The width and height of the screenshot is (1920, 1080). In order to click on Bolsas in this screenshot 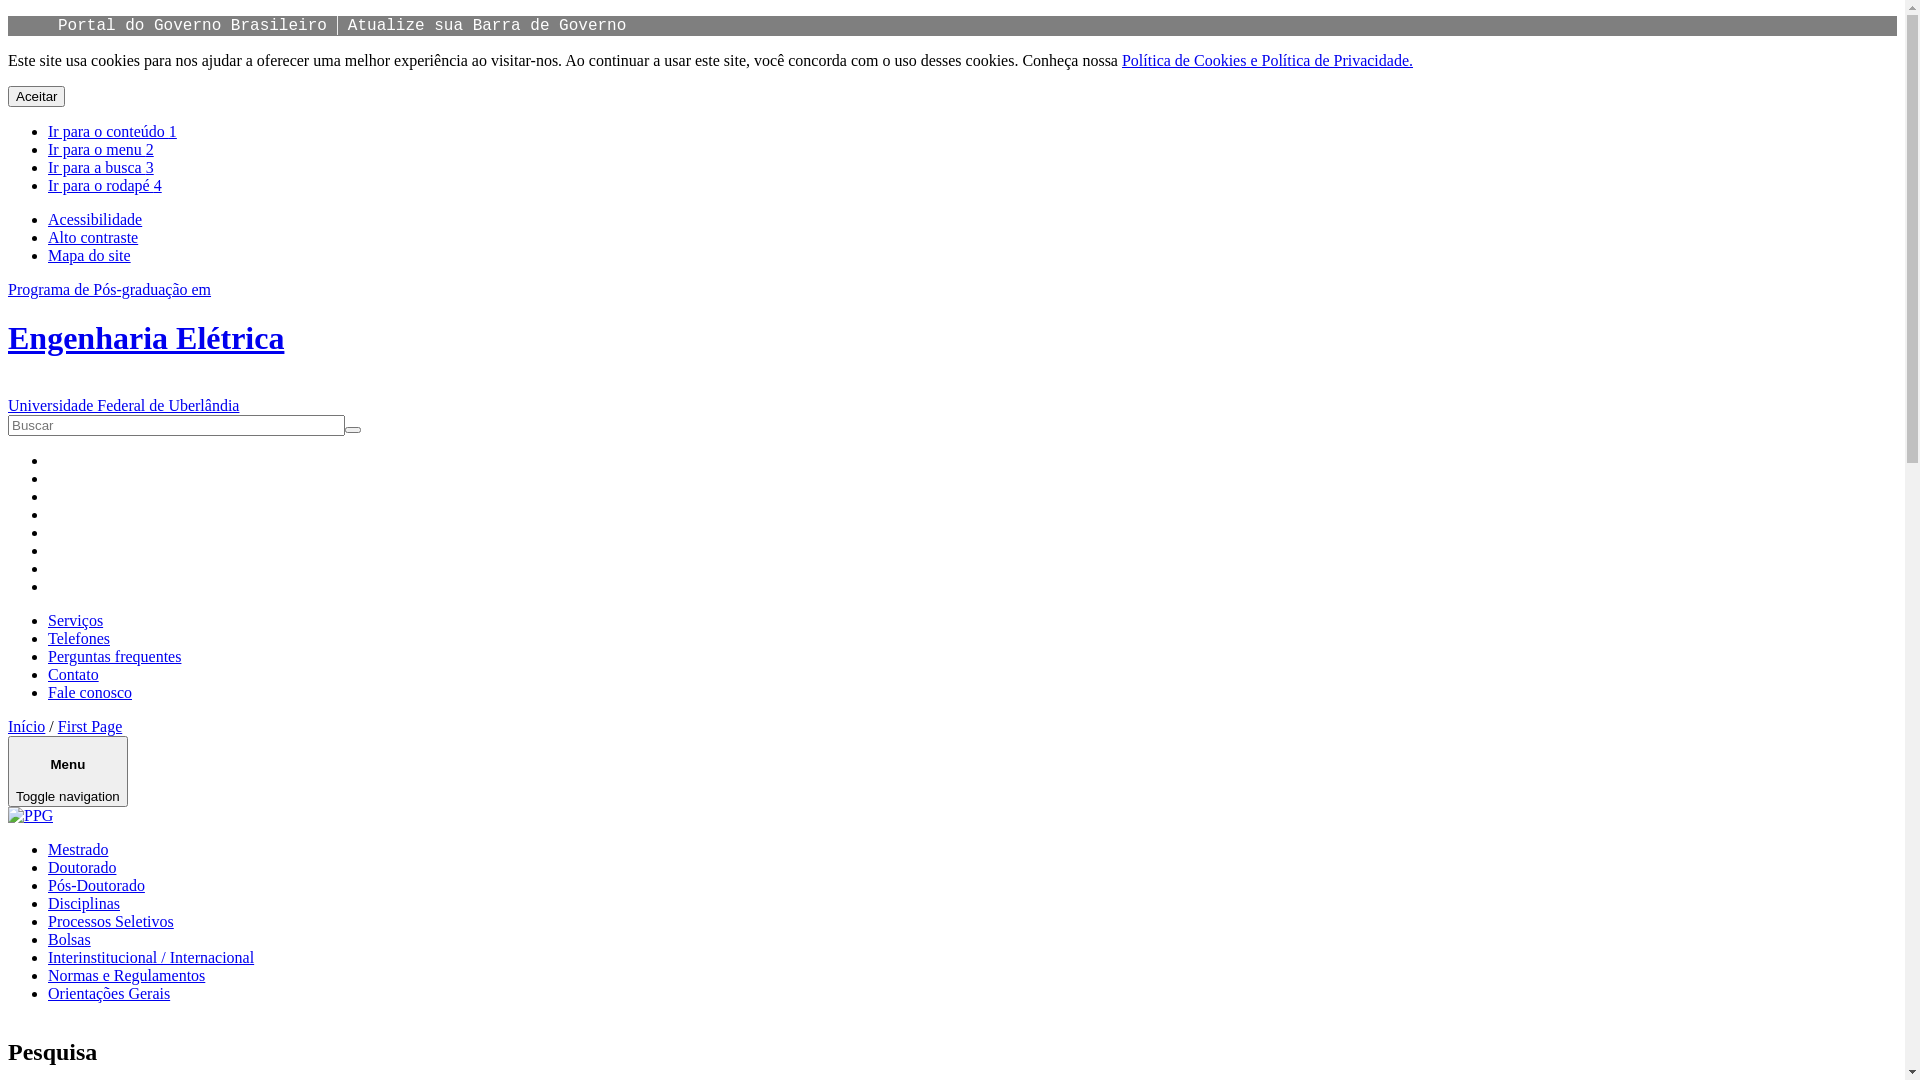, I will do `click(70, 940)`.